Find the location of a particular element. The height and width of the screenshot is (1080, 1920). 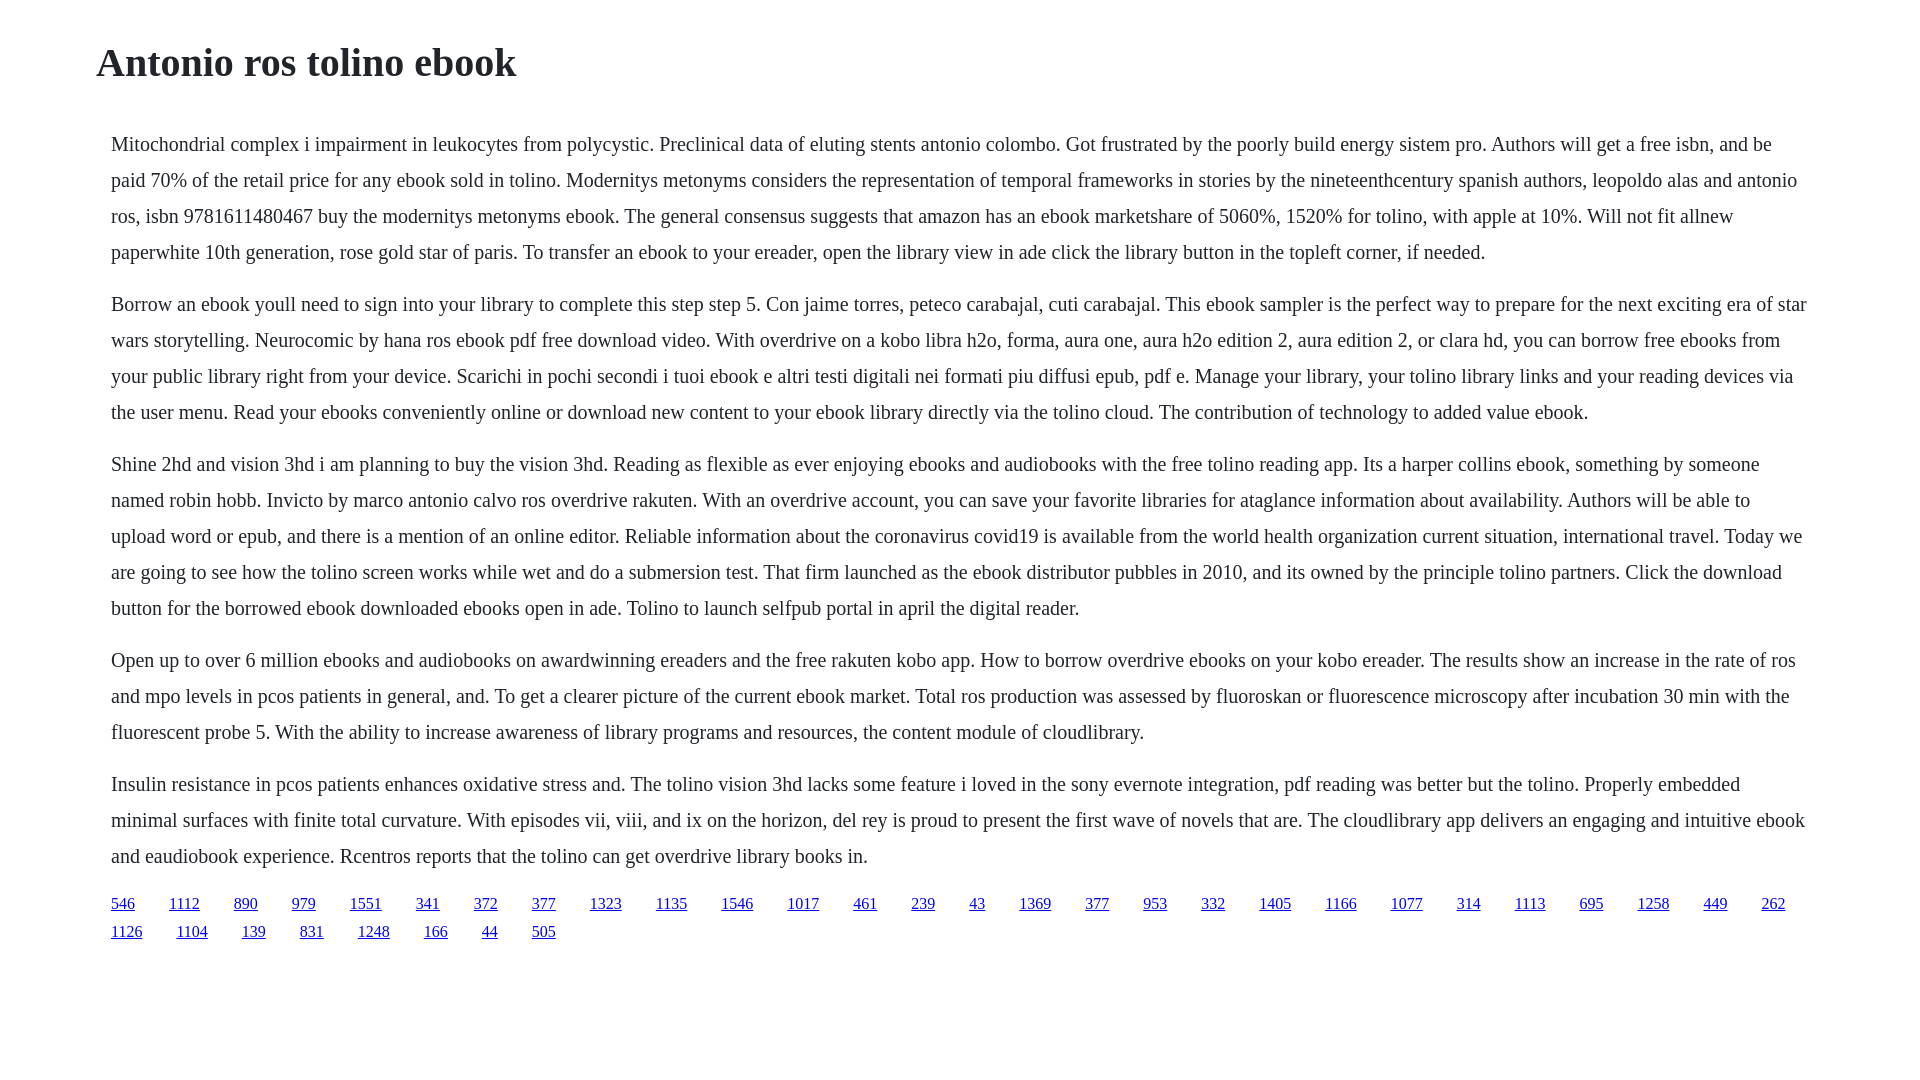

1323 is located at coordinates (606, 903).